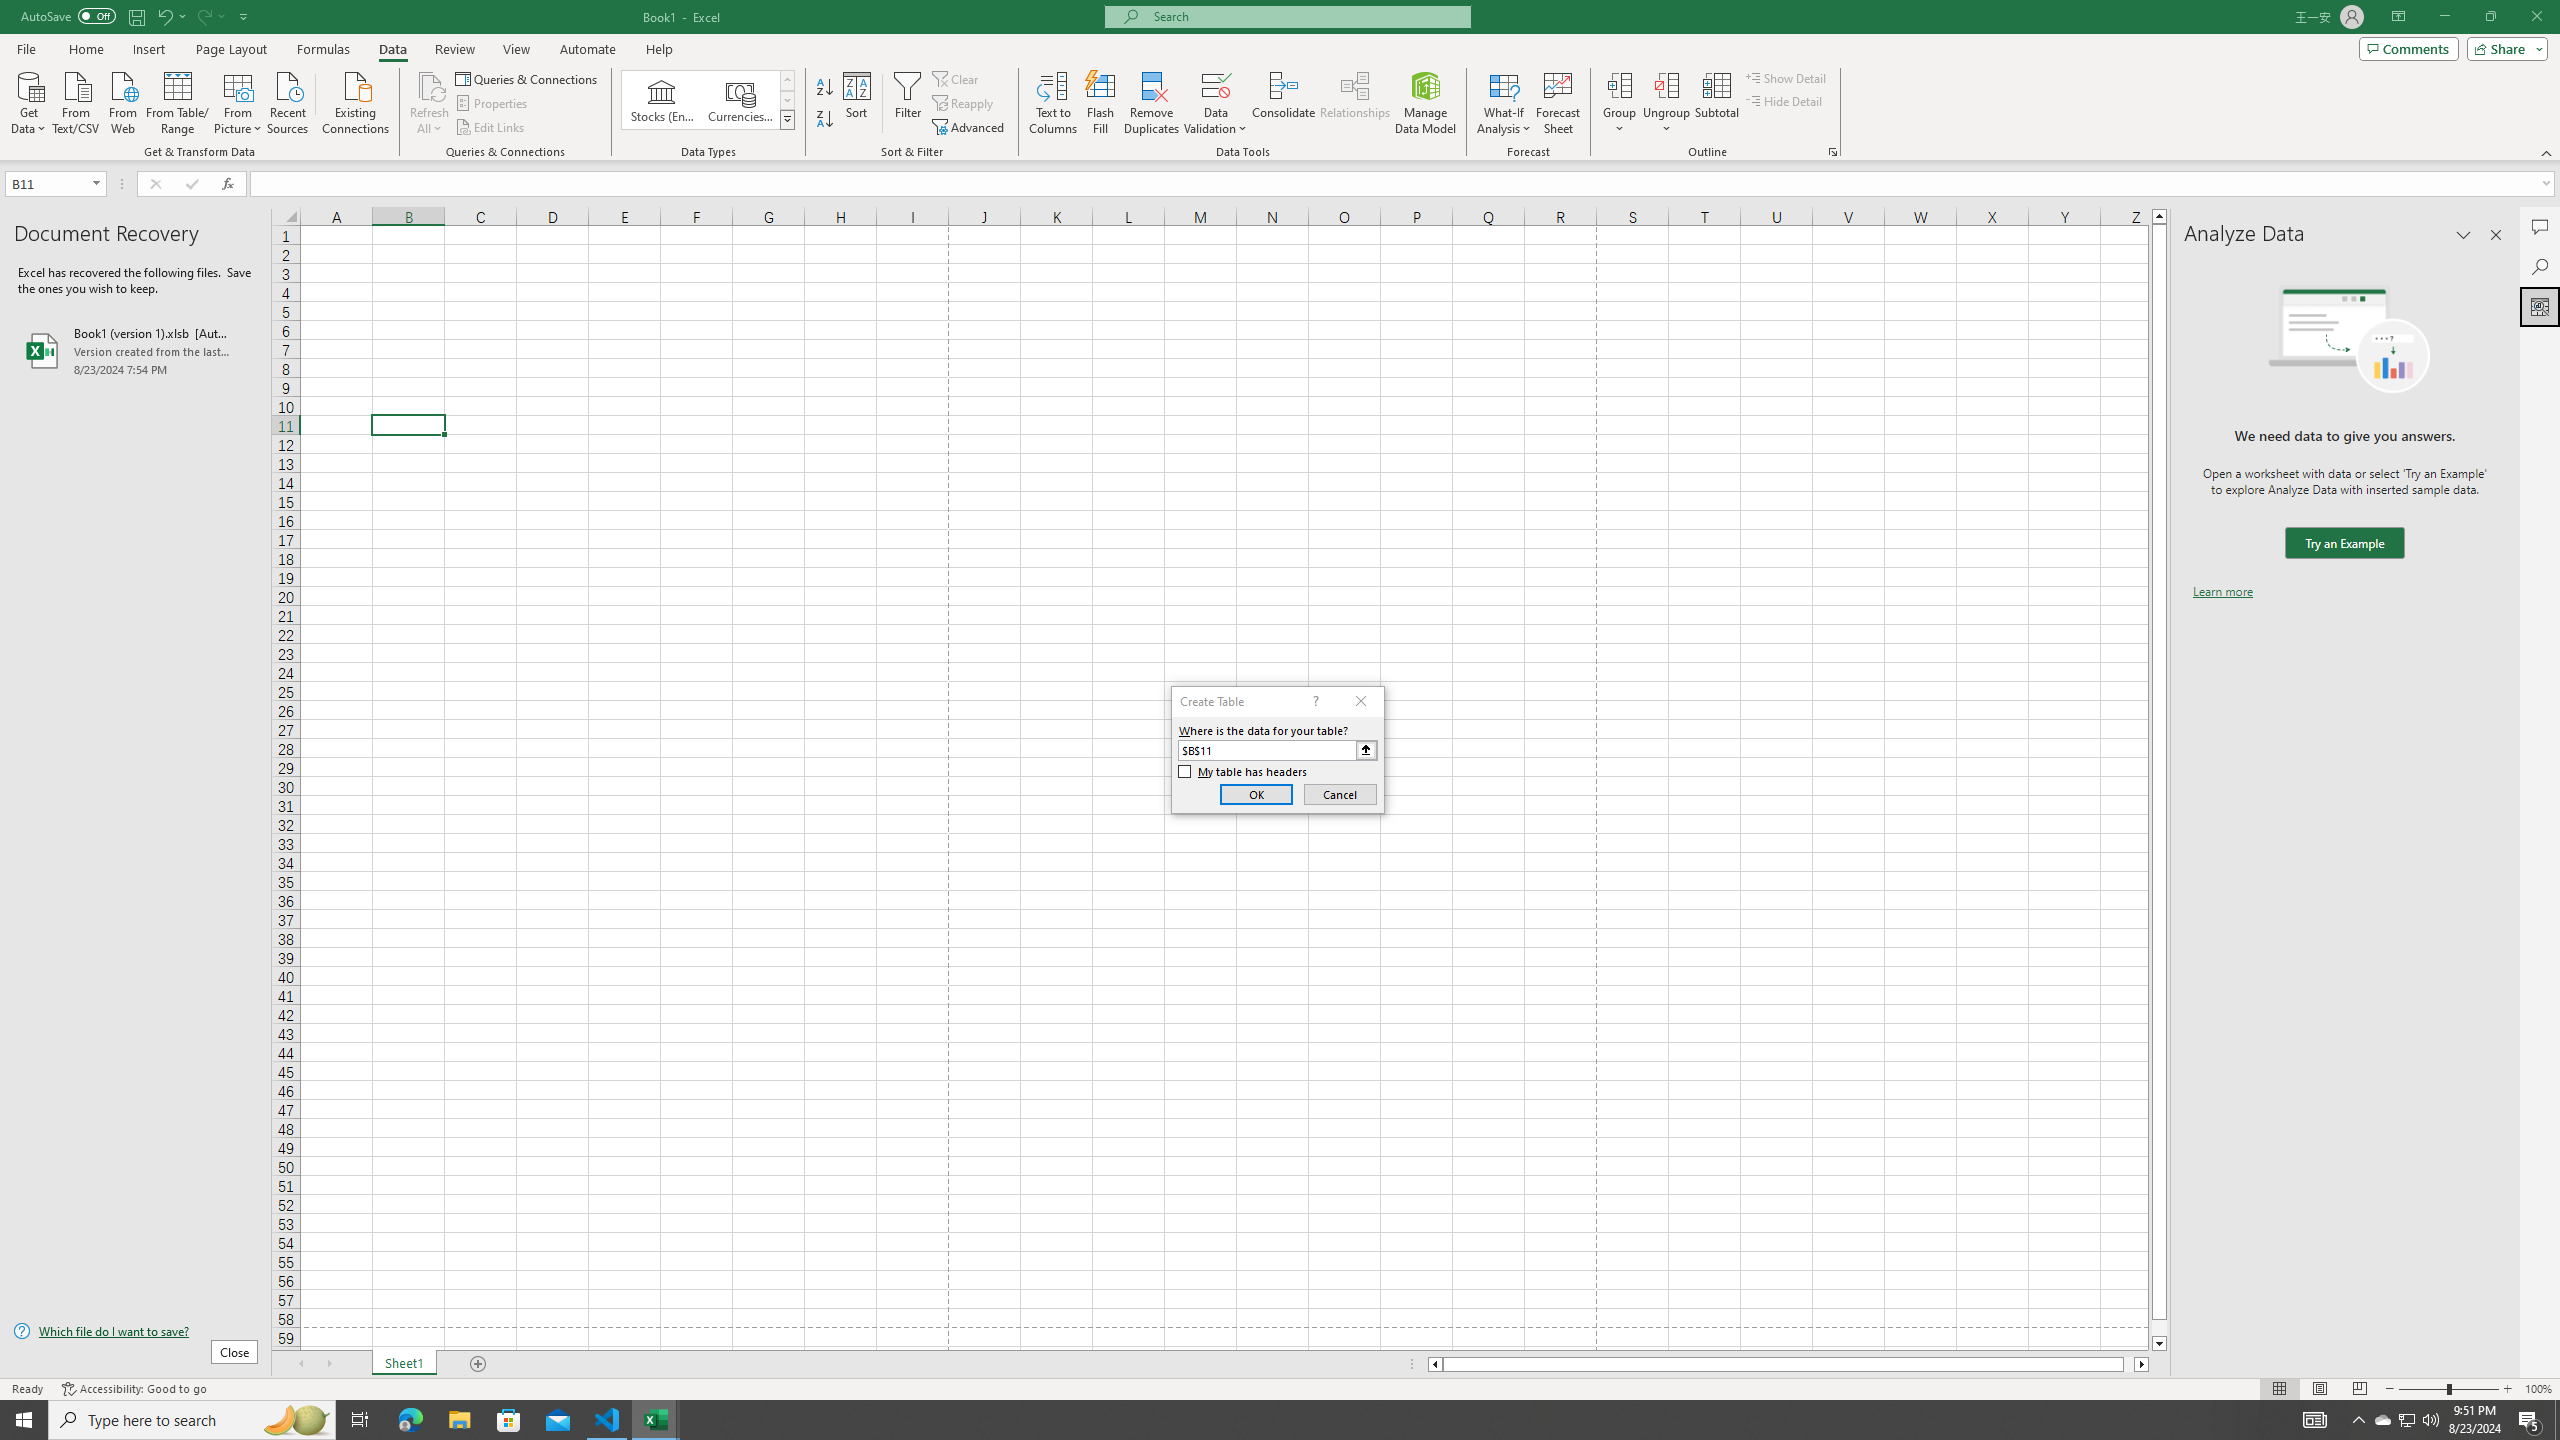  What do you see at coordinates (136, 16) in the screenshot?
I see `Save` at bounding box center [136, 16].